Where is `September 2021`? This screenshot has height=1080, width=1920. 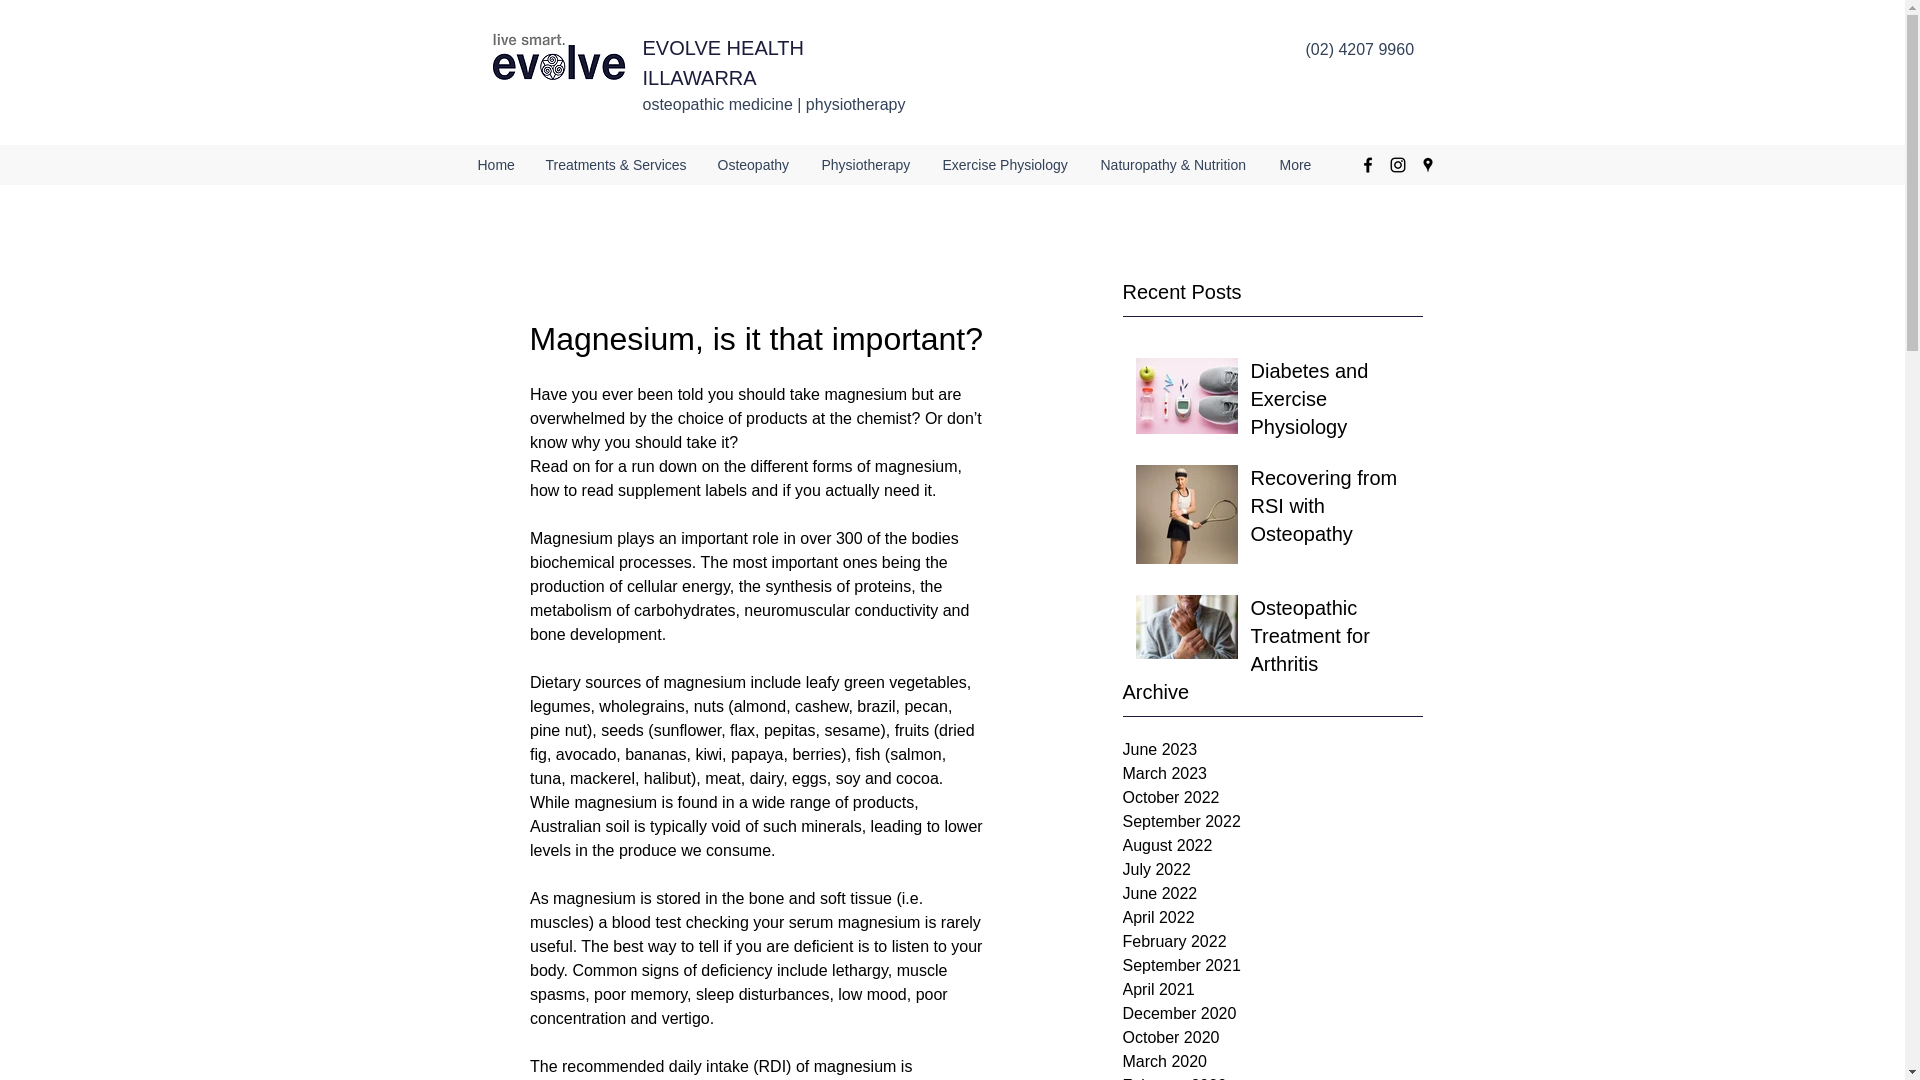
September 2021 is located at coordinates (1272, 966).